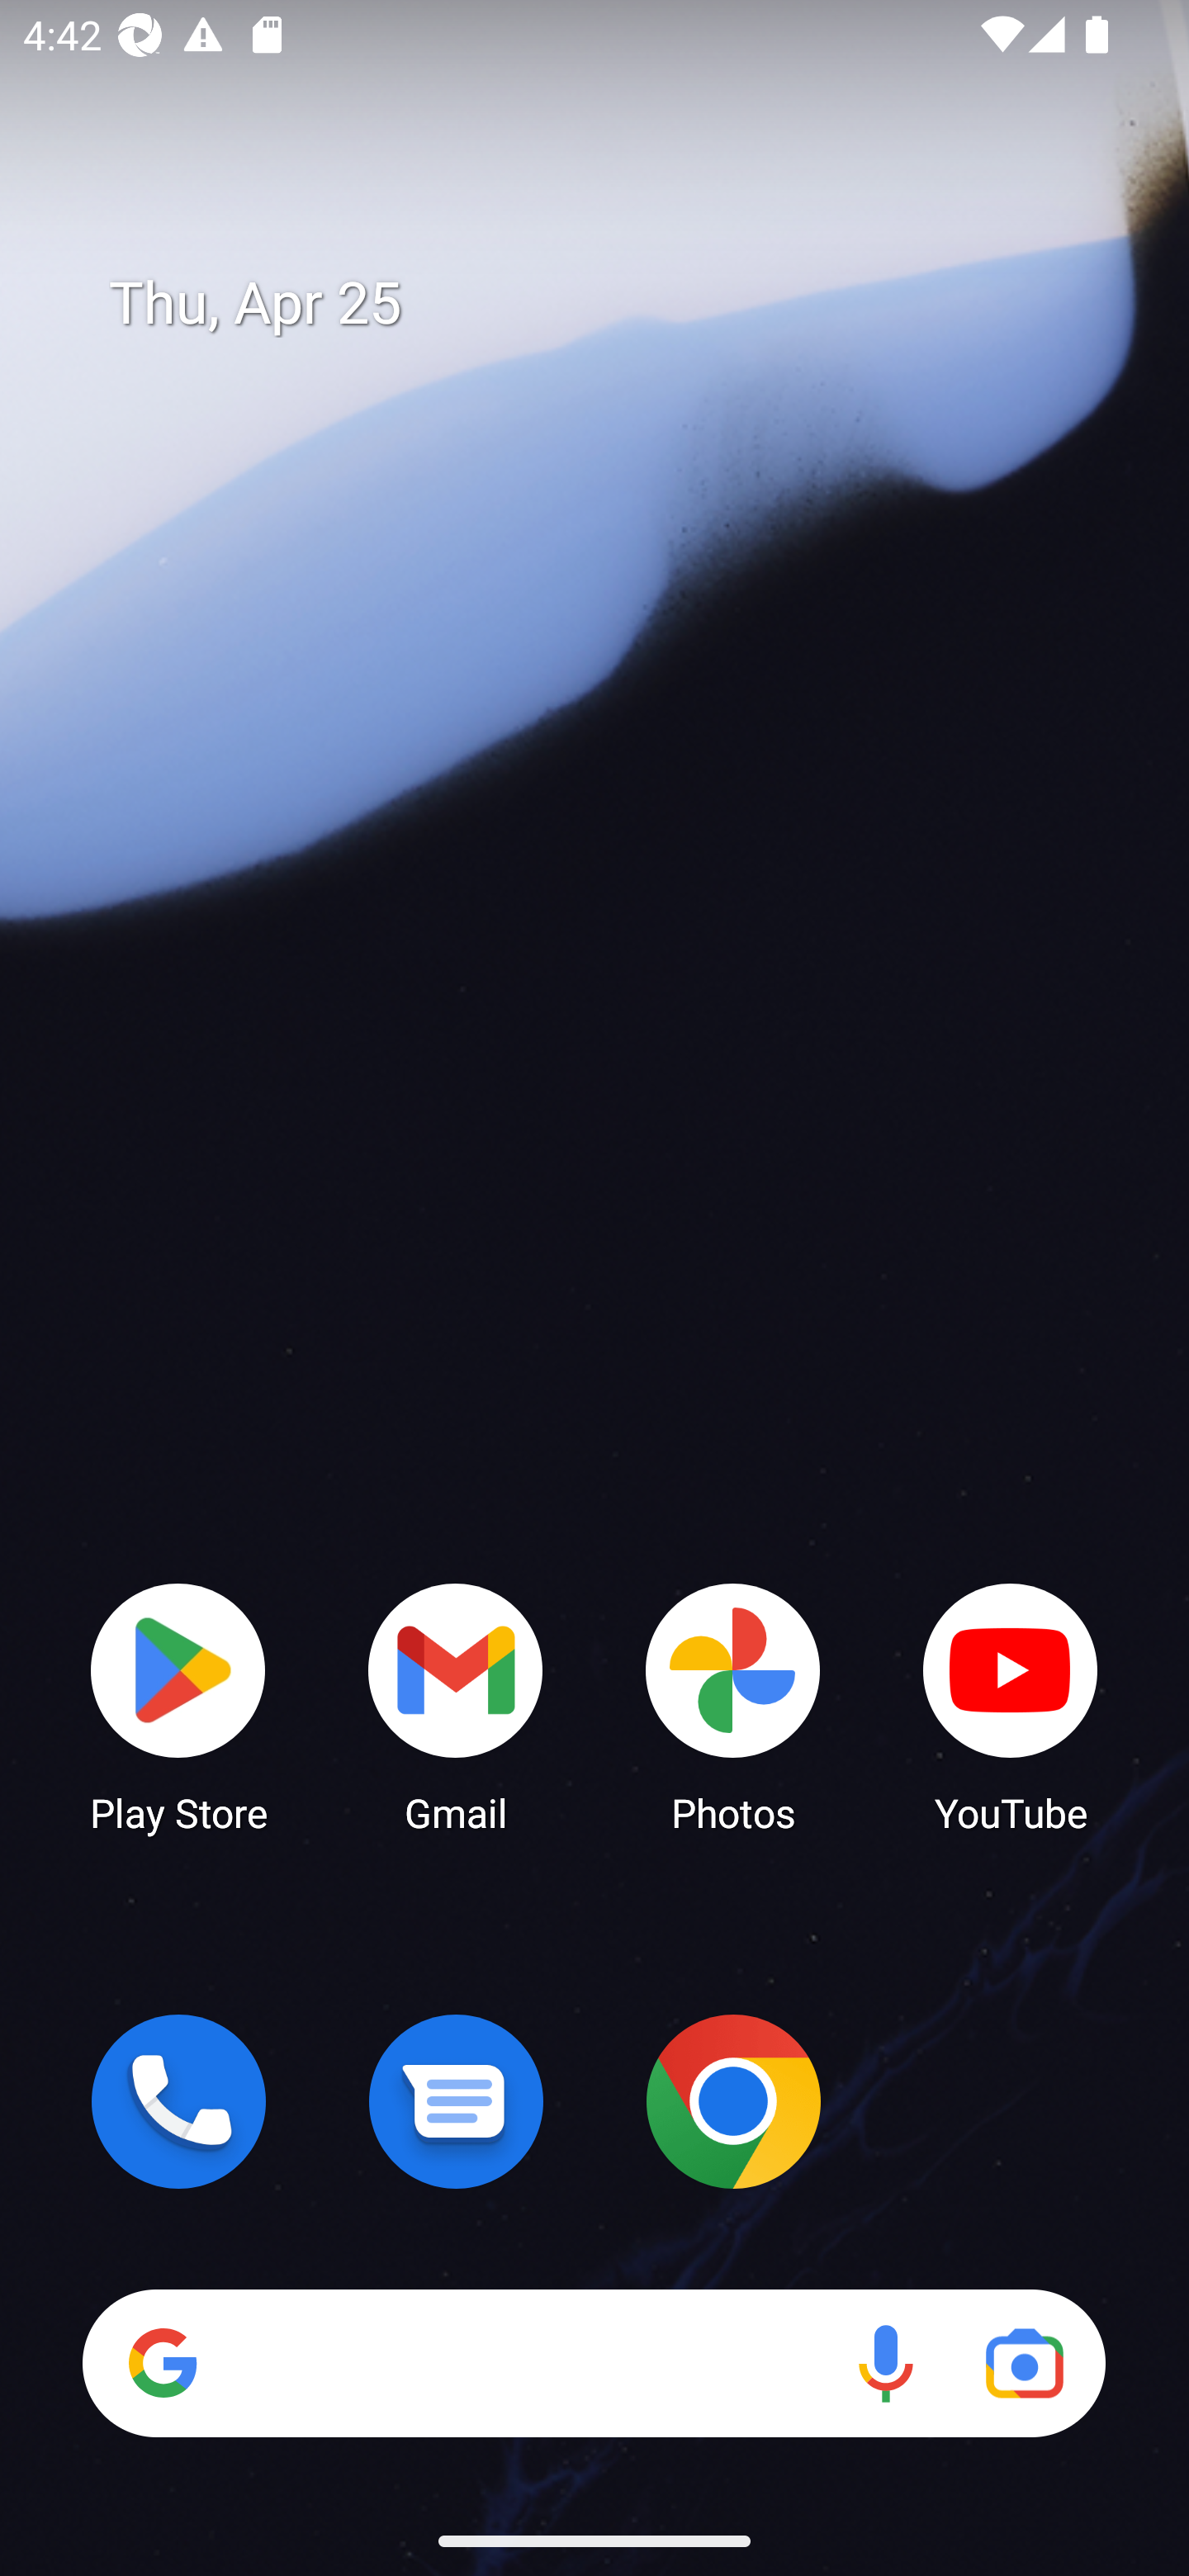 The width and height of the screenshot is (1189, 2576). I want to click on Phone, so click(178, 2101).